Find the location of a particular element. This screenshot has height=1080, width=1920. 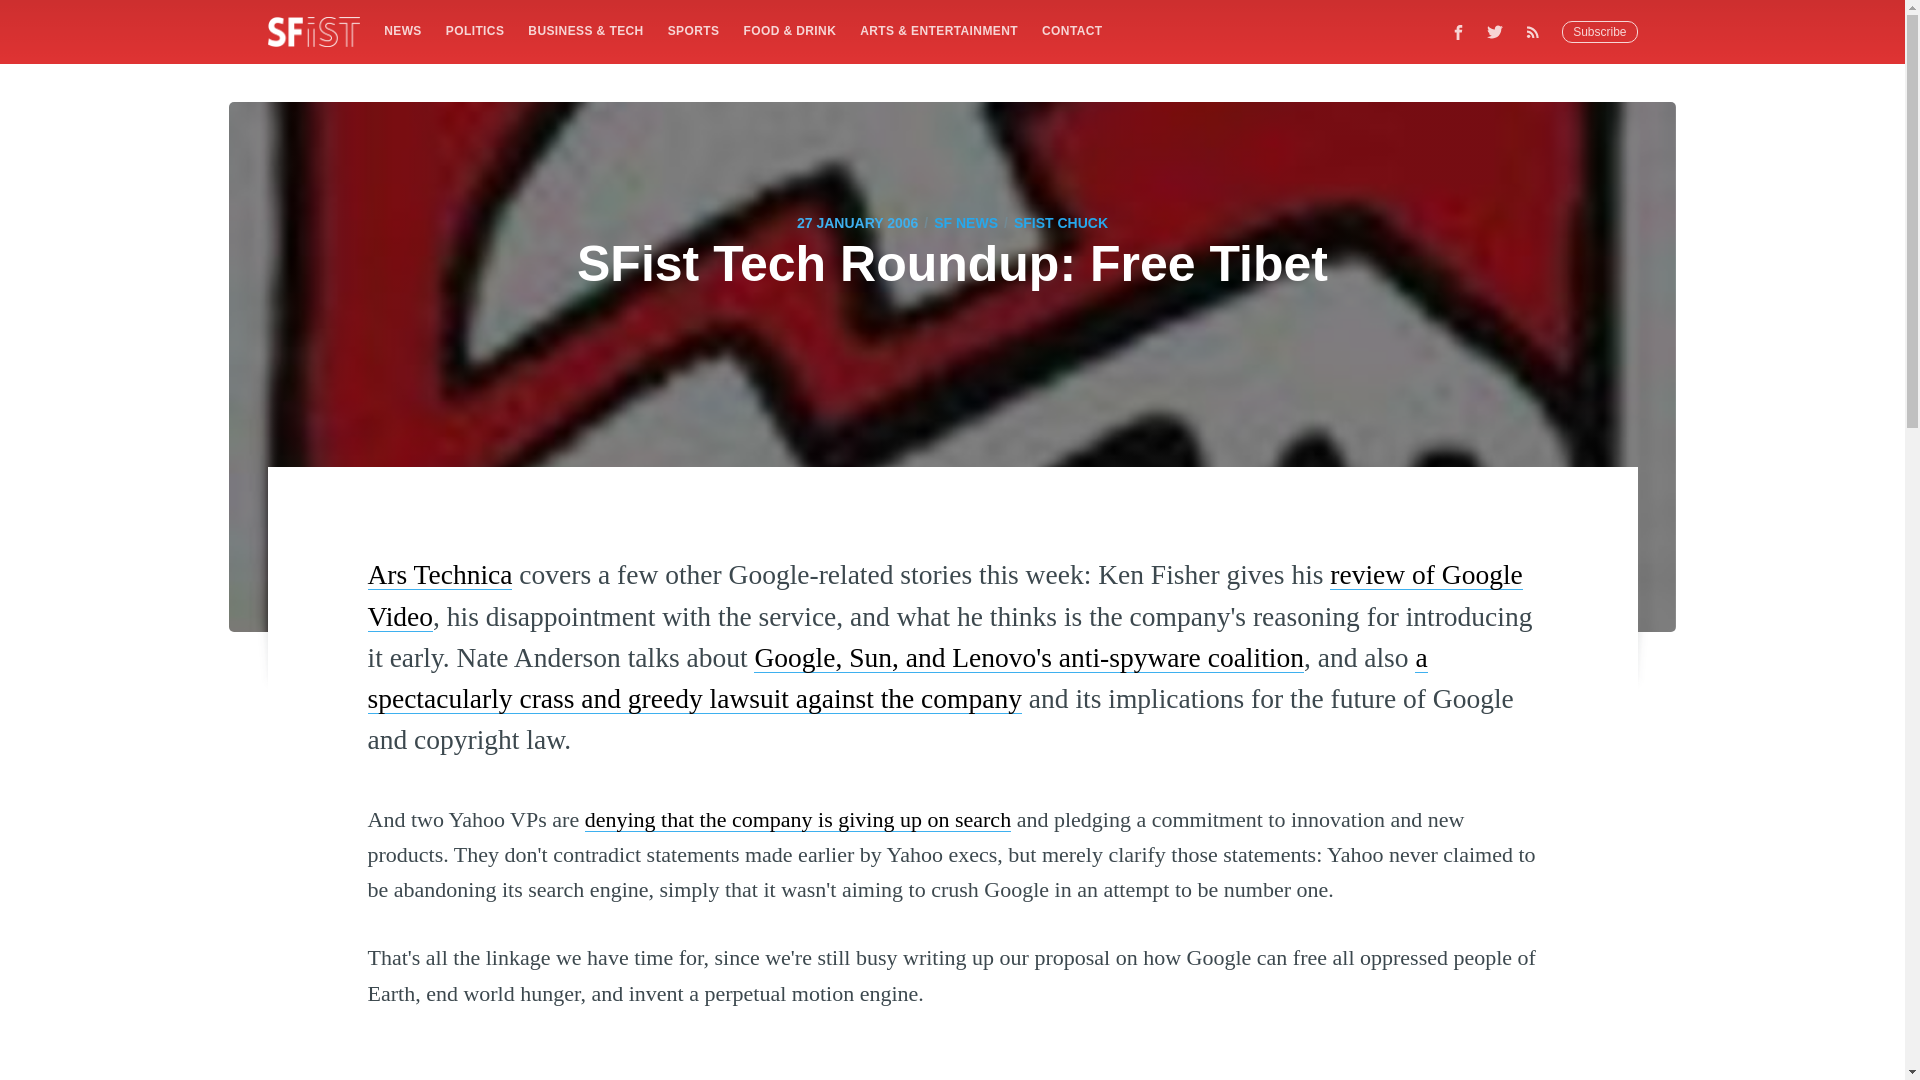

SFIST CHUCK is located at coordinates (1060, 222).